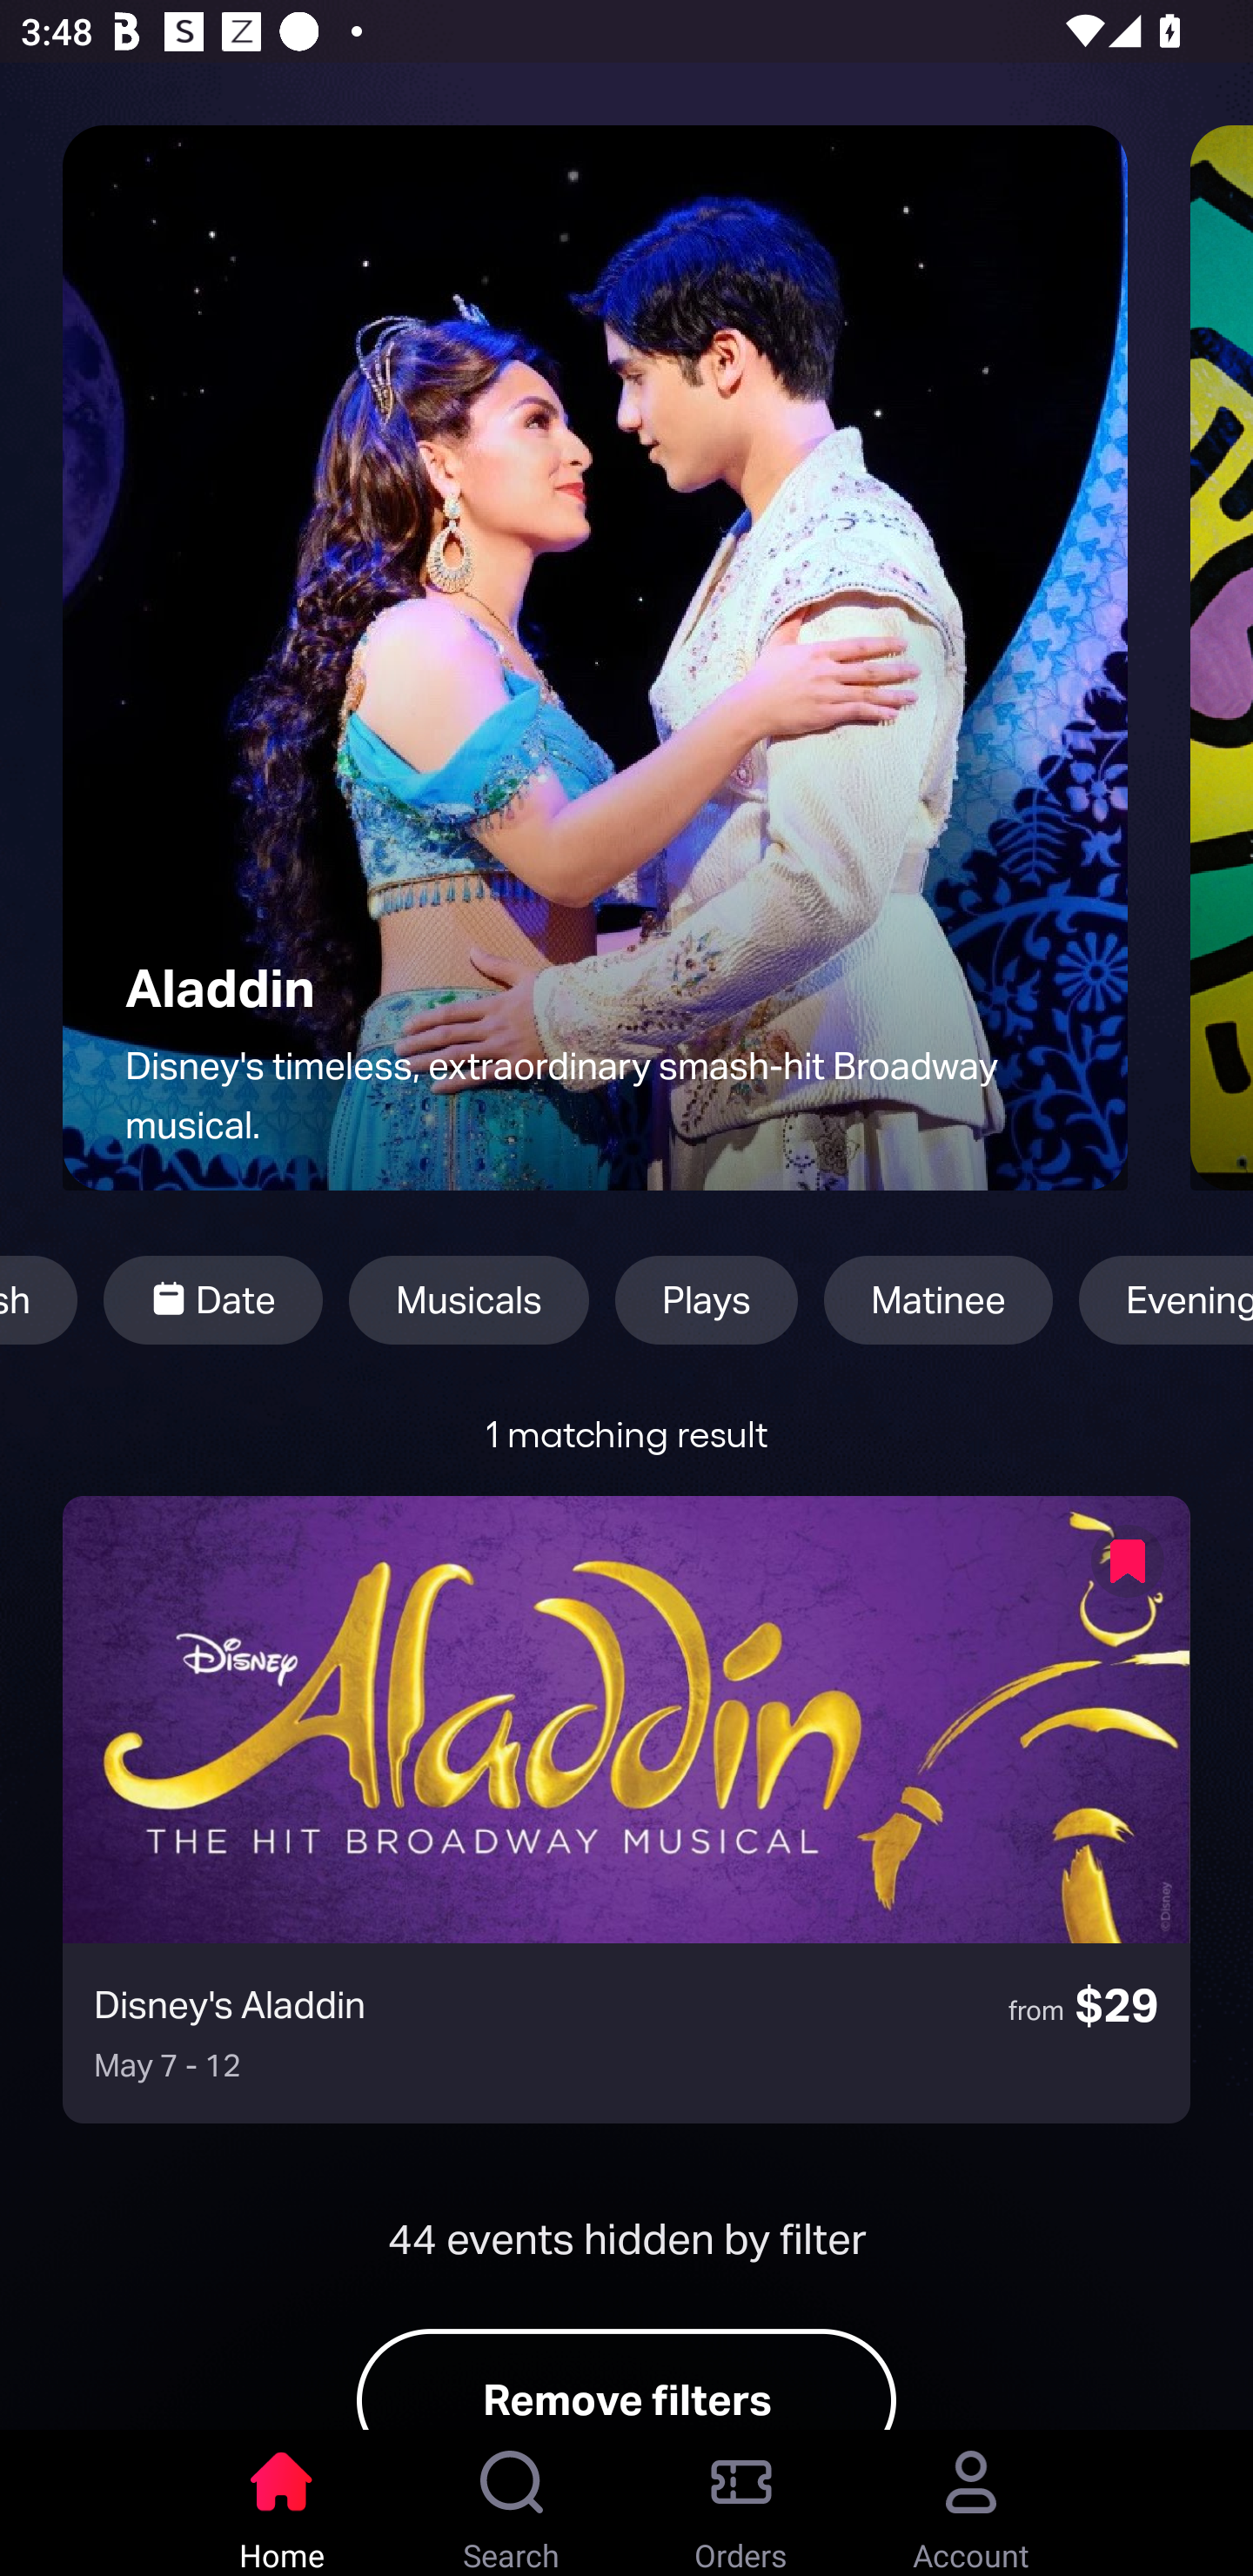 The height and width of the screenshot is (2576, 1253). I want to click on Orders, so click(741, 2503).